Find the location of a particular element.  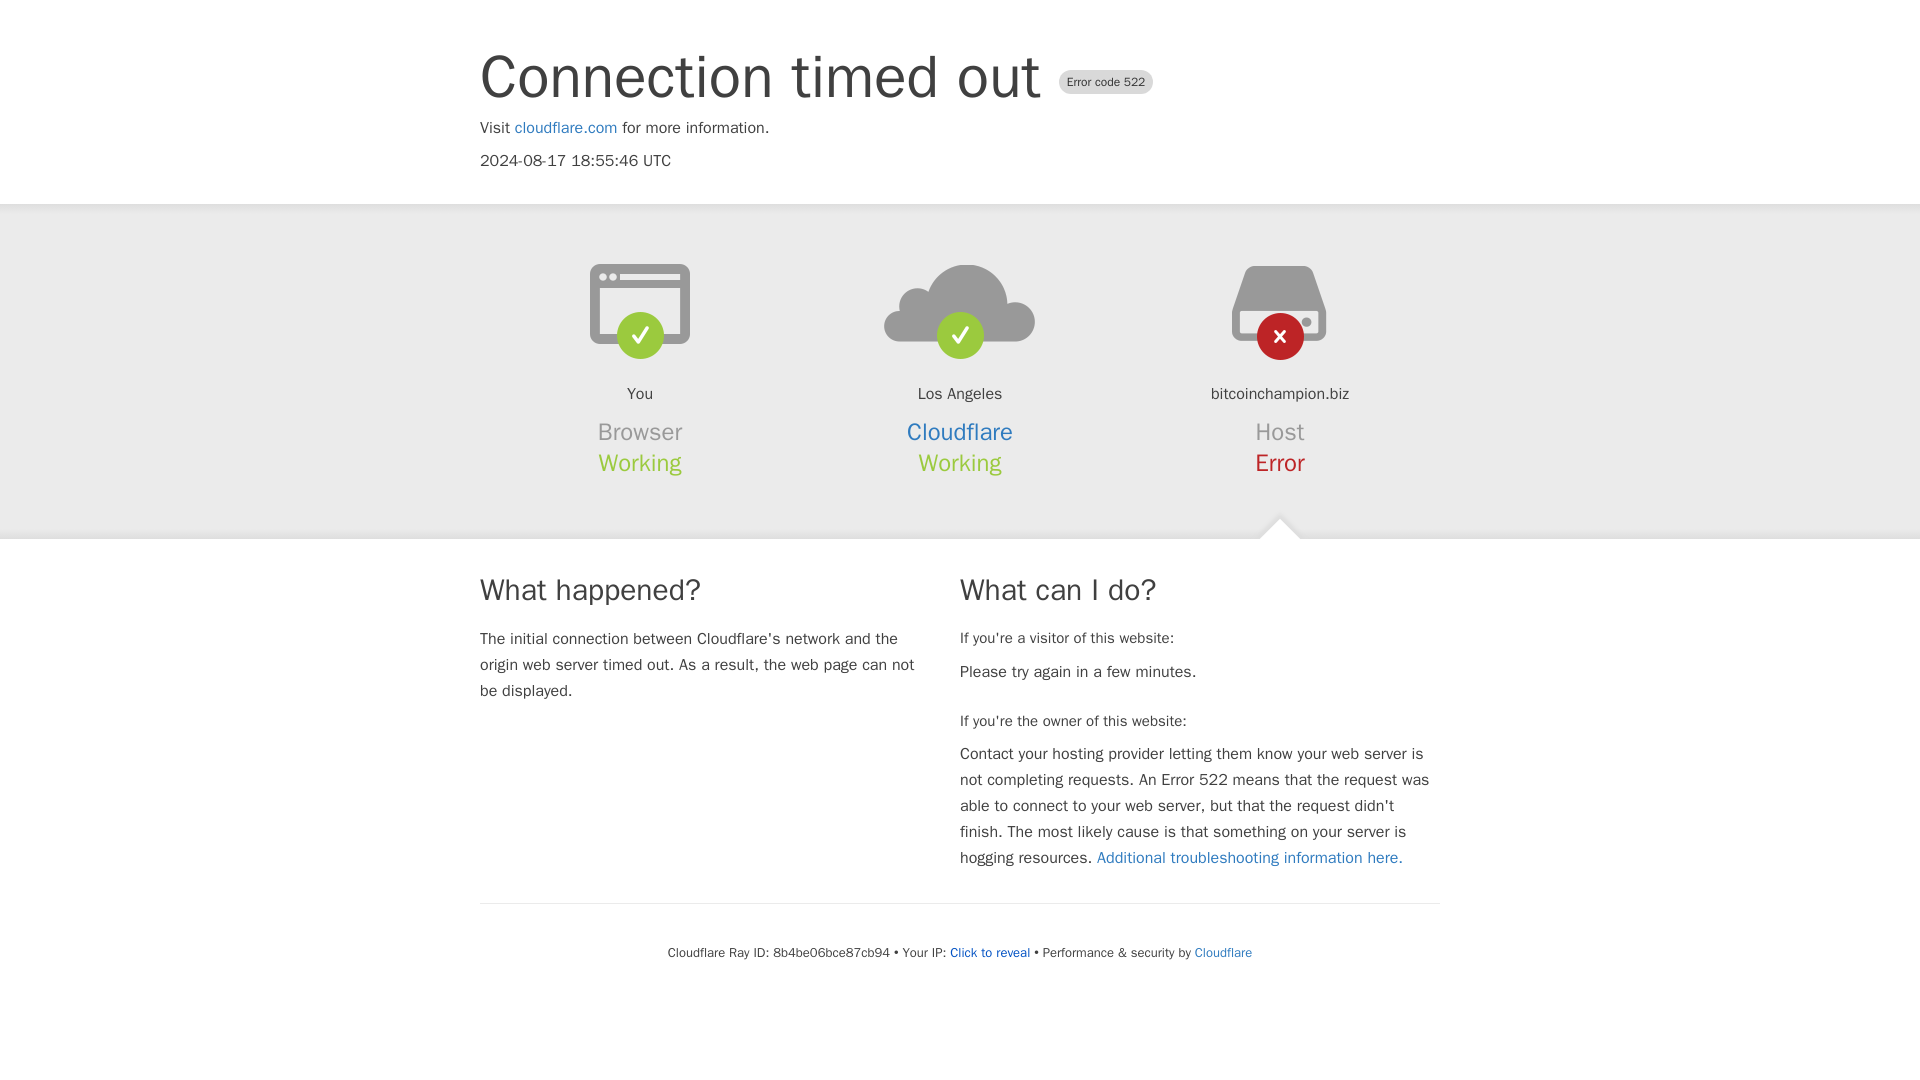

Cloudflare is located at coordinates (960, 432).